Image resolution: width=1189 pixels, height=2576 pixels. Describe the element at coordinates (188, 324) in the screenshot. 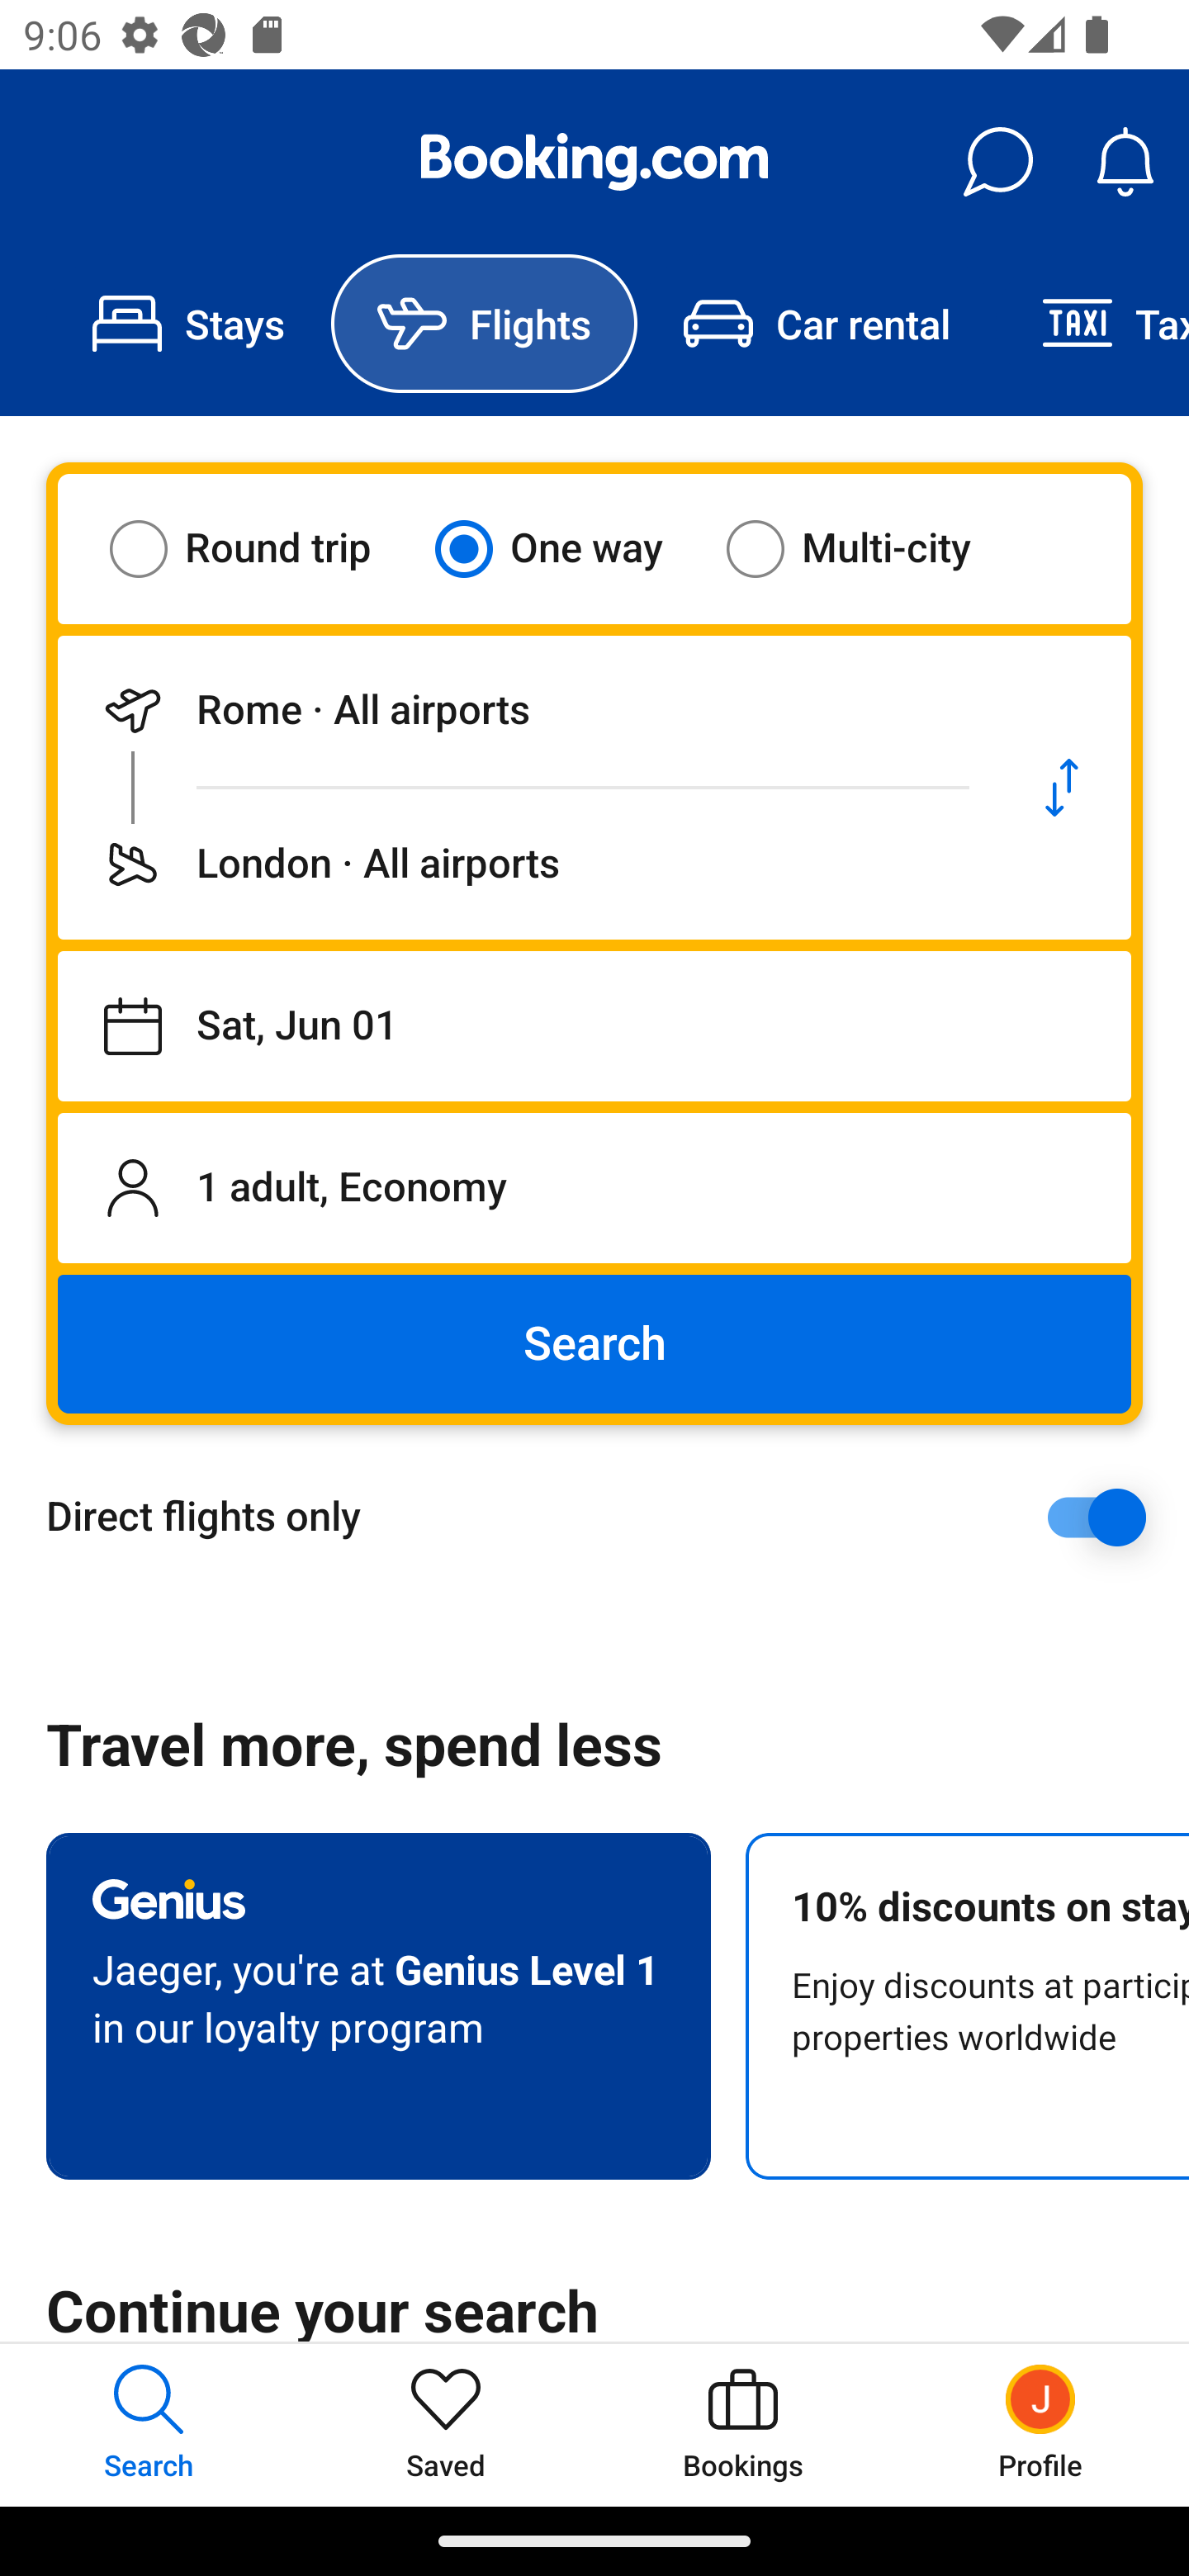

I see `Stays` at that location.